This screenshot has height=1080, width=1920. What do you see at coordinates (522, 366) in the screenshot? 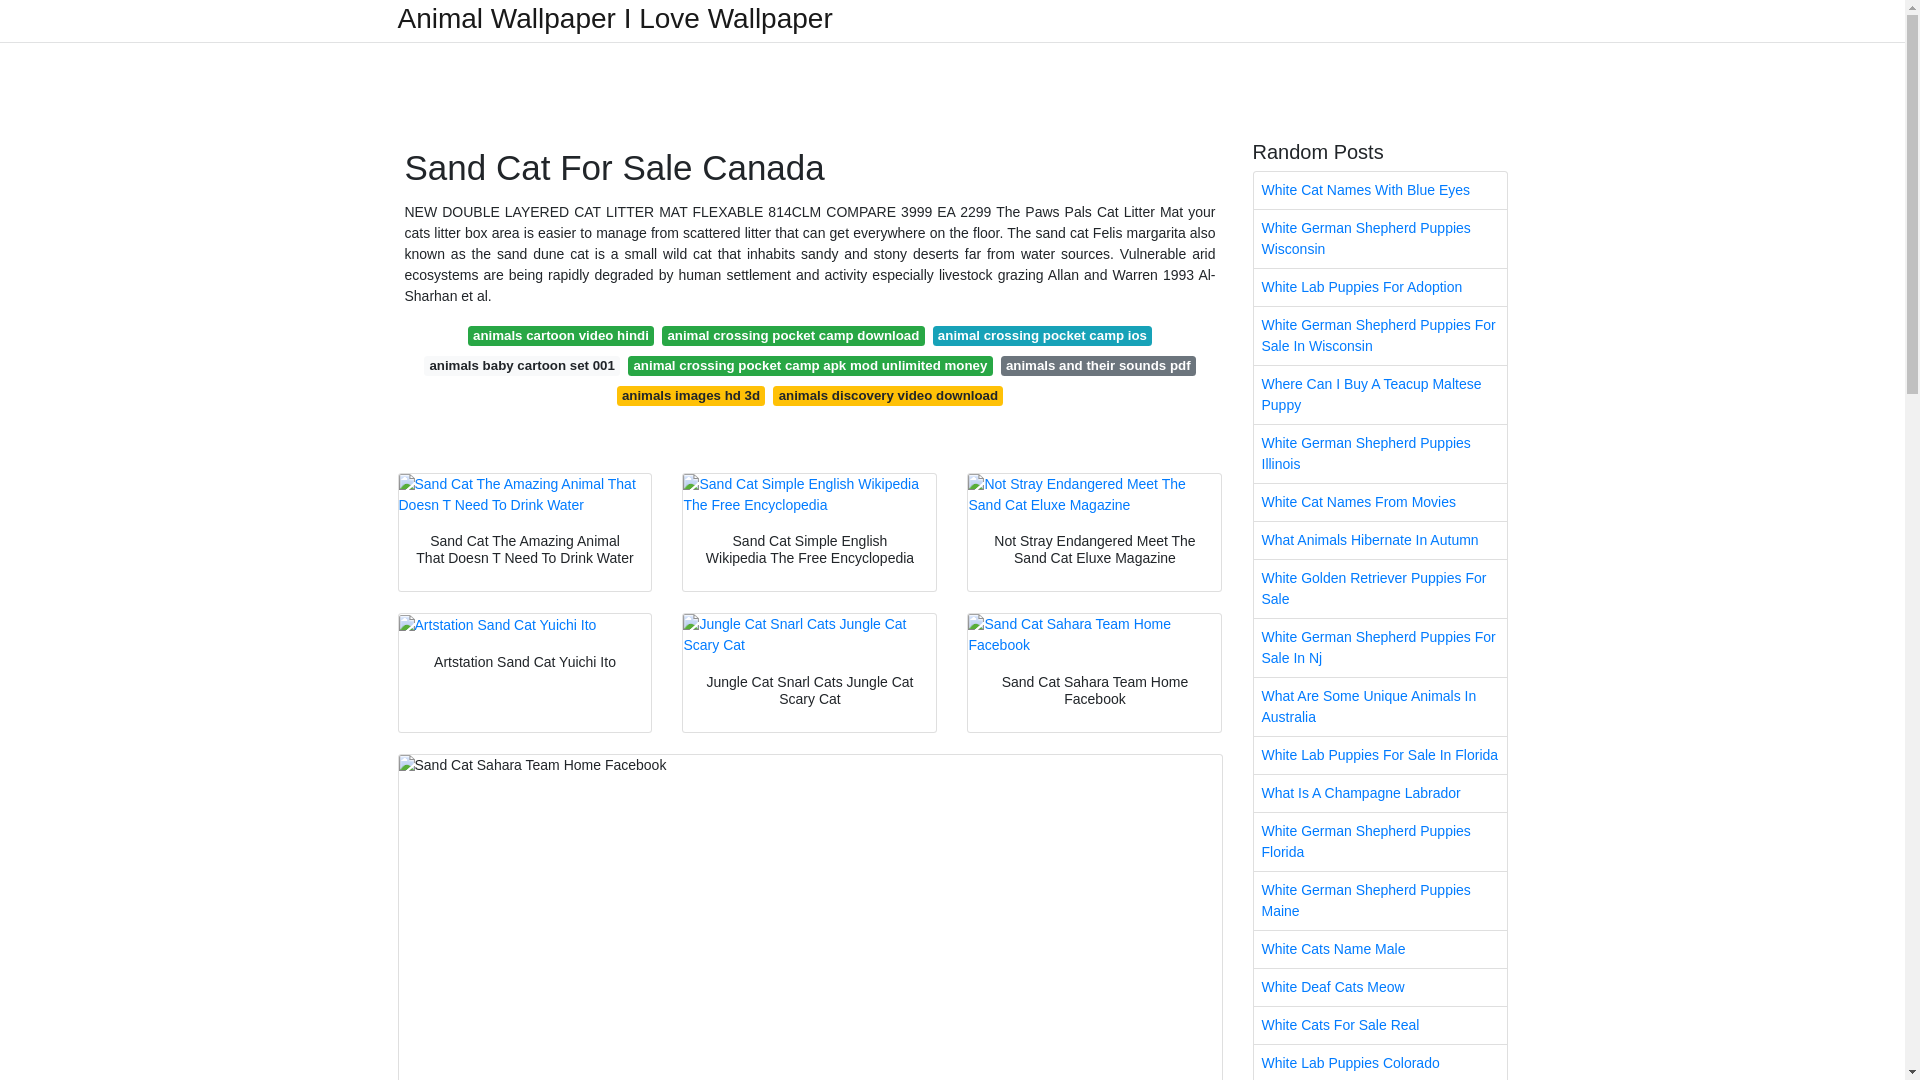
I see `animals baby cartoon set 001` at bounding box center [522, 366].